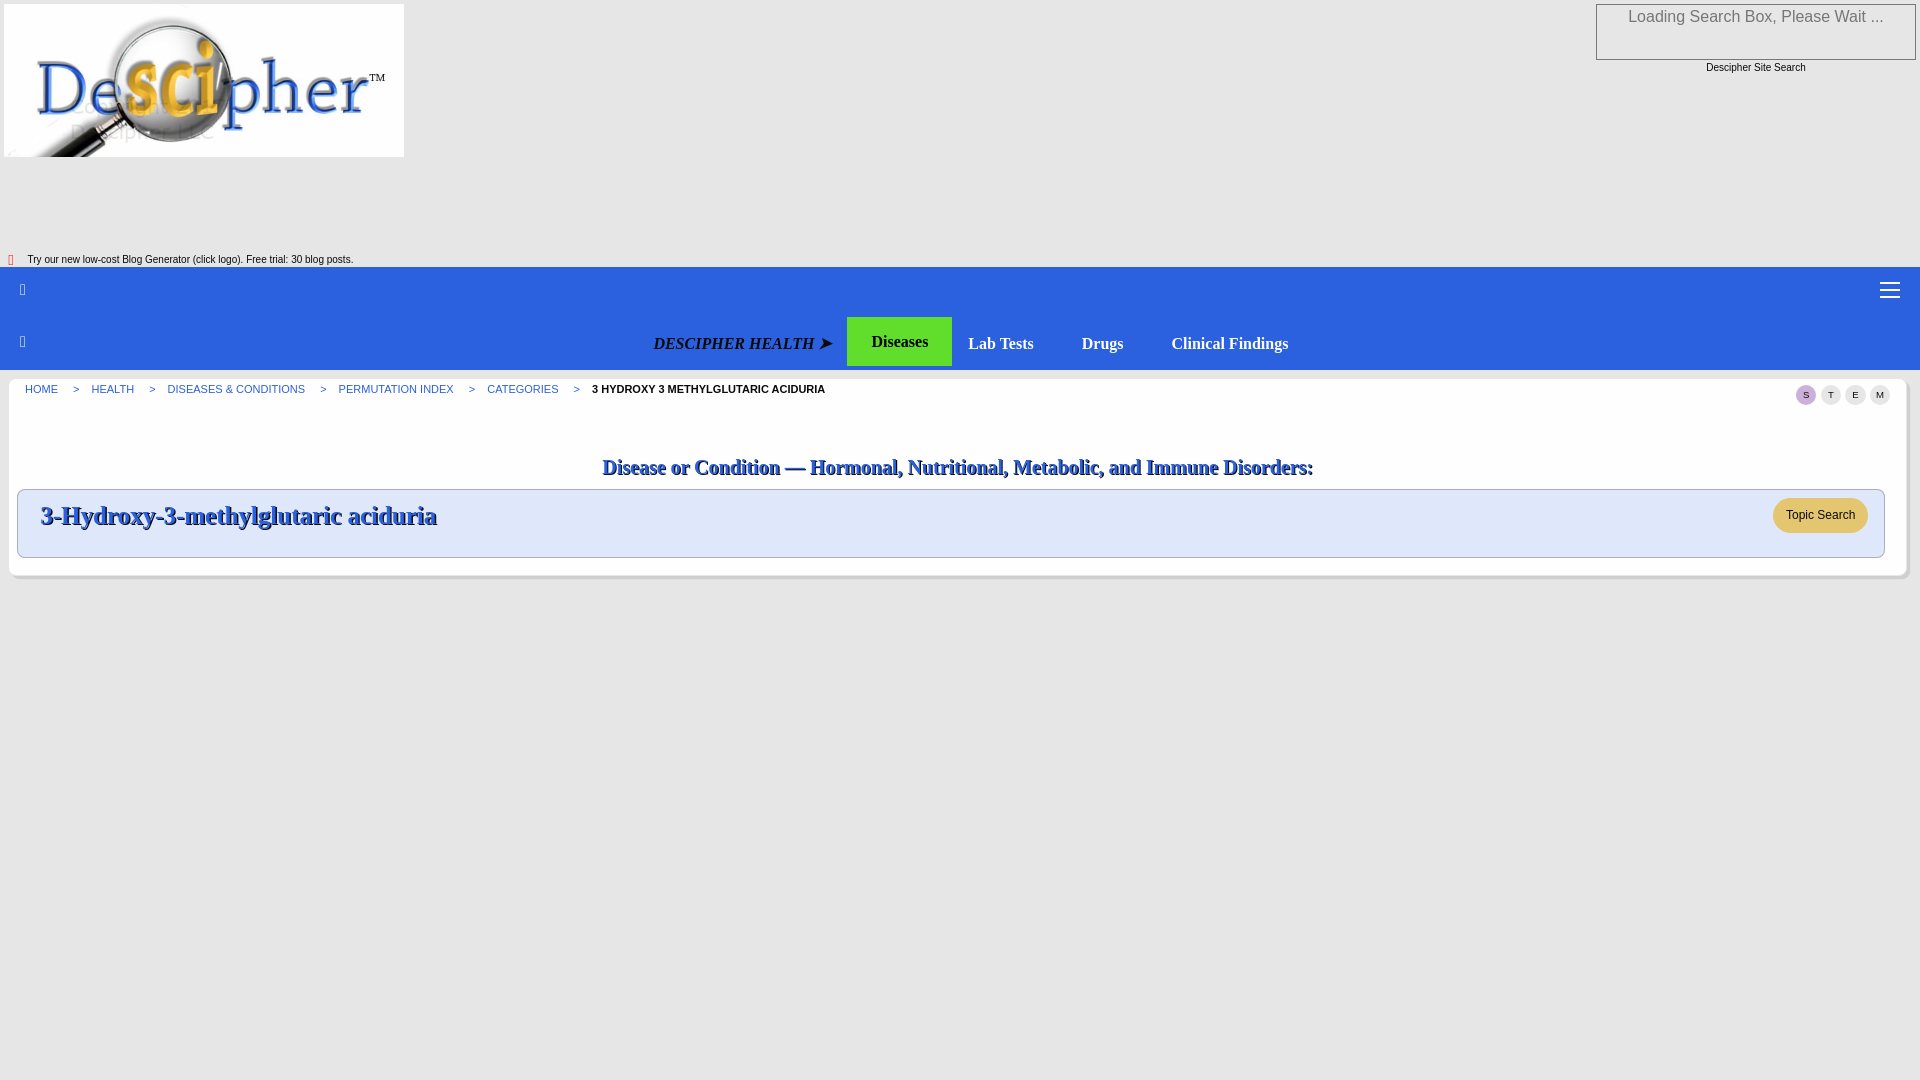 The width and height of the screenshot is (1920, 1080). What do you see at coordinates (42, 389) in the screenshot?
I see `HOME` at bounding box center [42, 389].